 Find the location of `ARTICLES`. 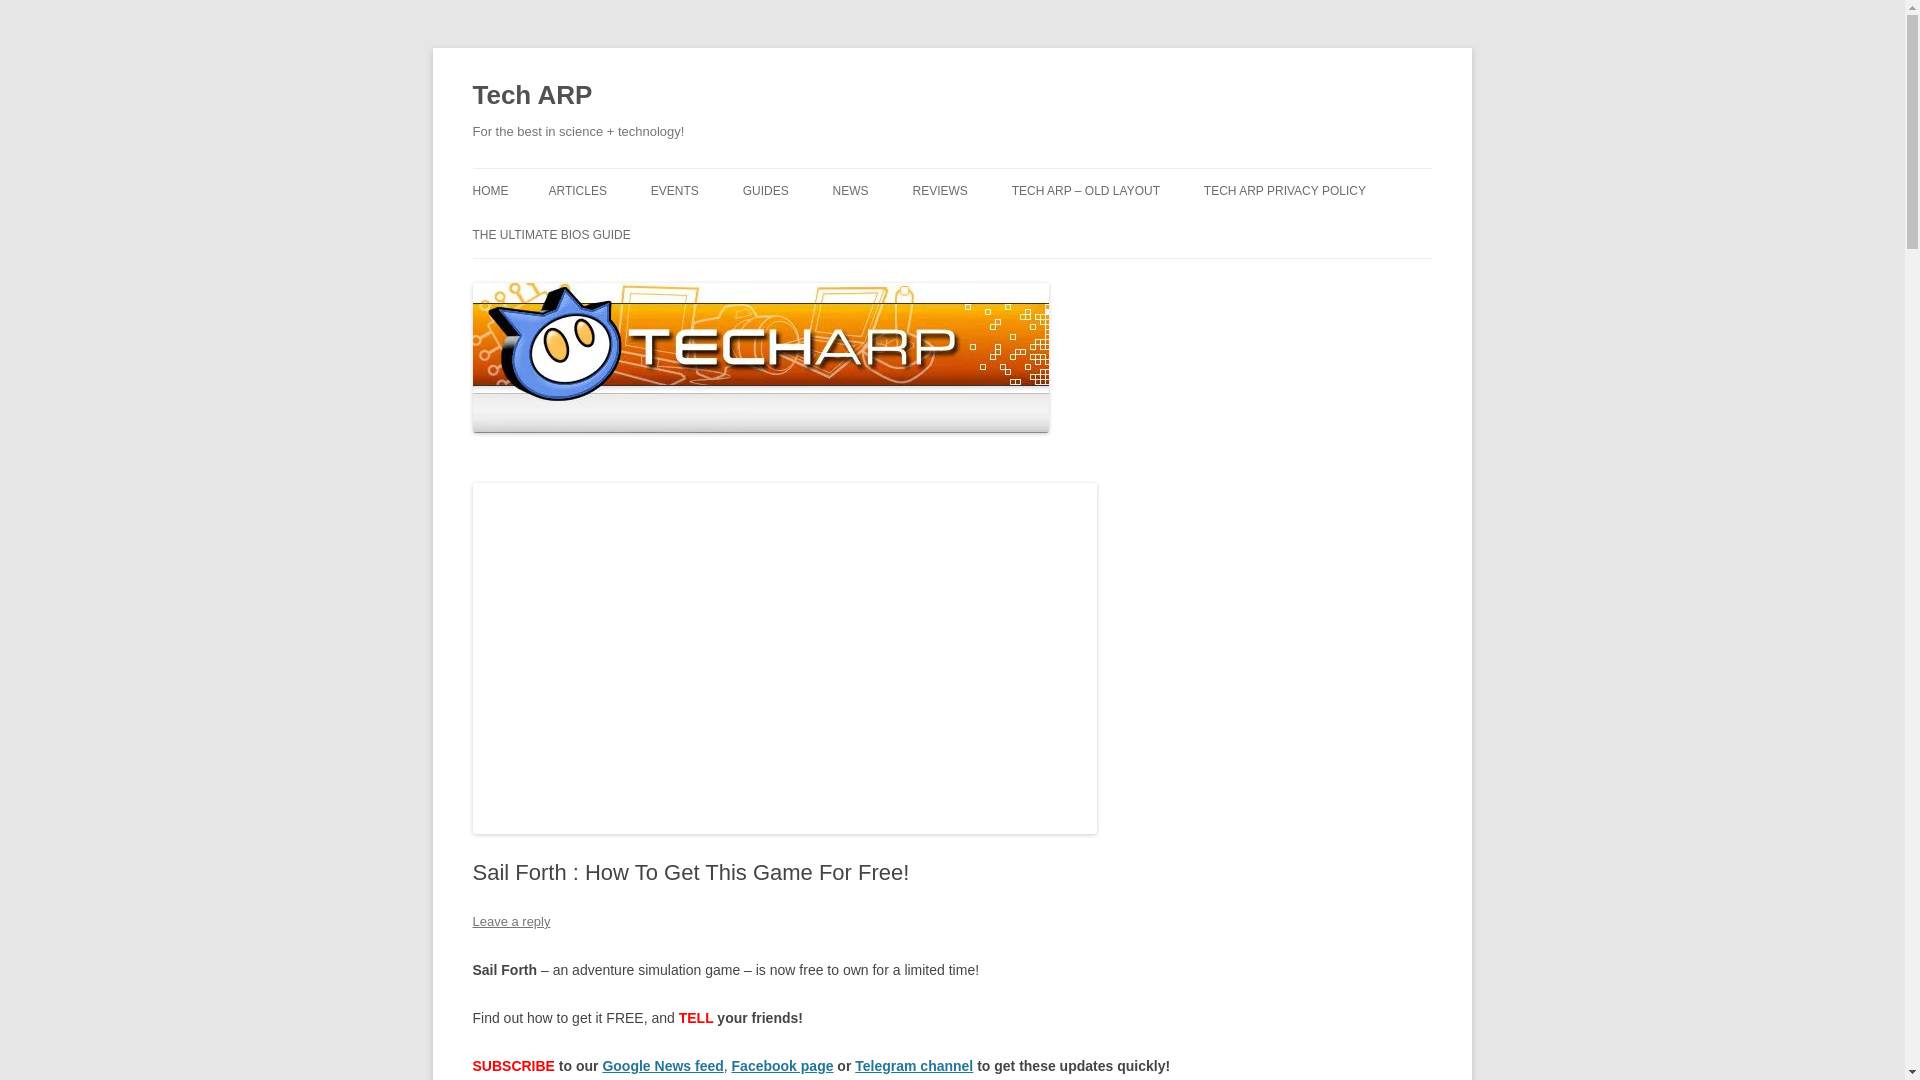

ARTICLES is located at coordinates (576, 190).